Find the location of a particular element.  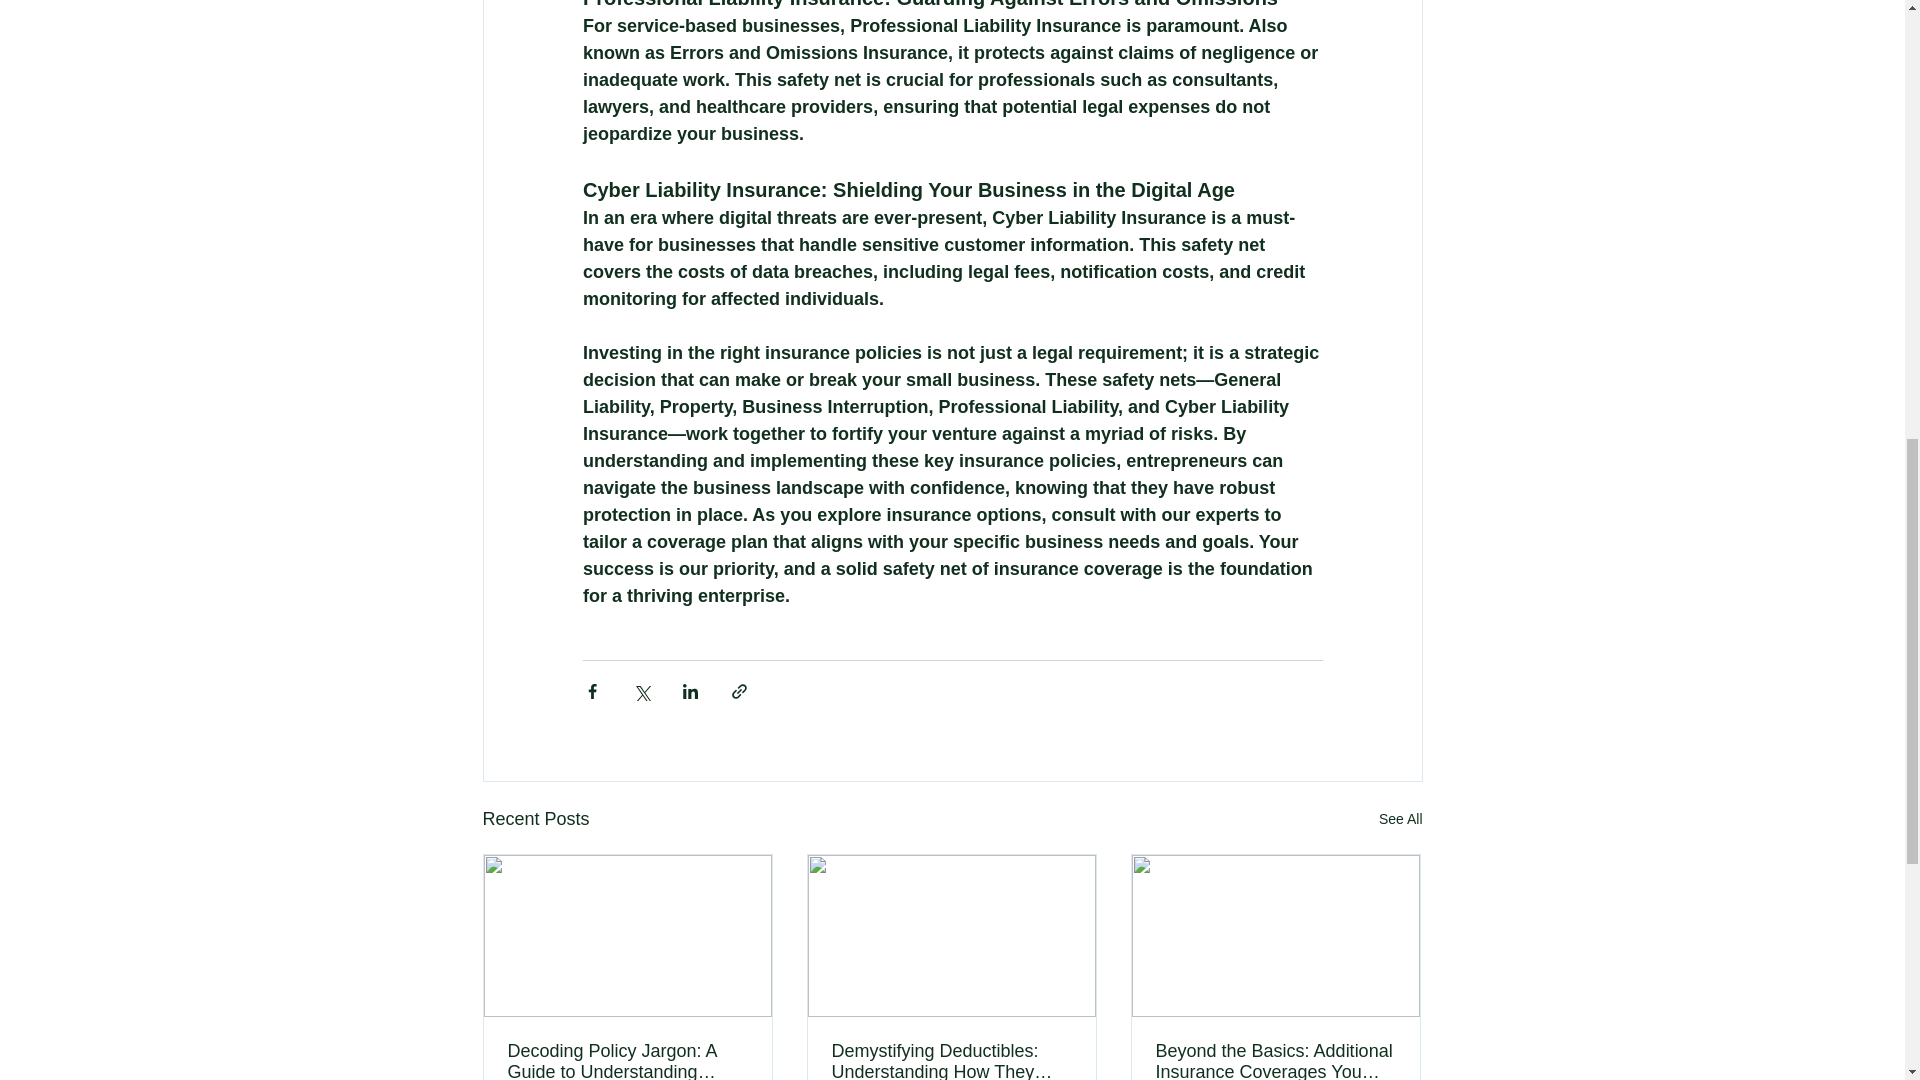

See All is located at coordinates (1400, 818).